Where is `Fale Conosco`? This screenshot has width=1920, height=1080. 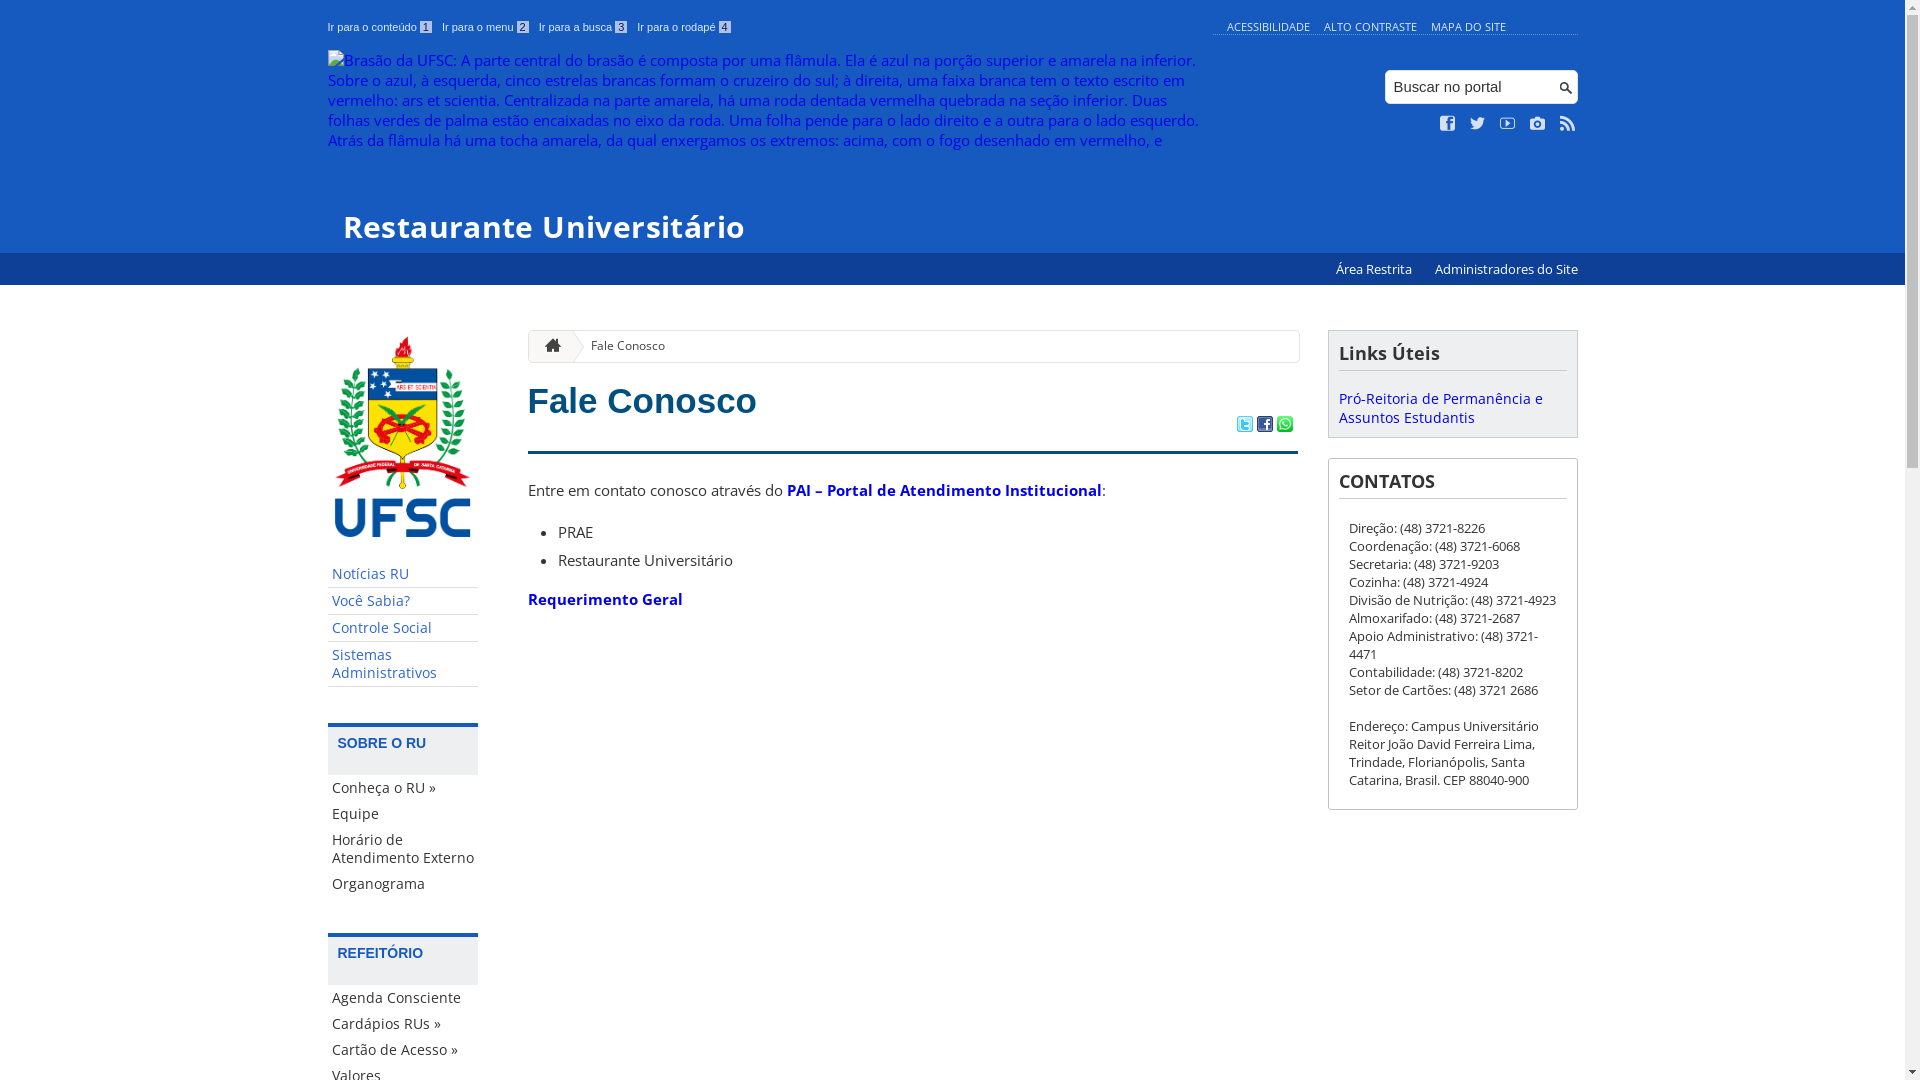
Fale Conosco is located at coordinates (642, 400).